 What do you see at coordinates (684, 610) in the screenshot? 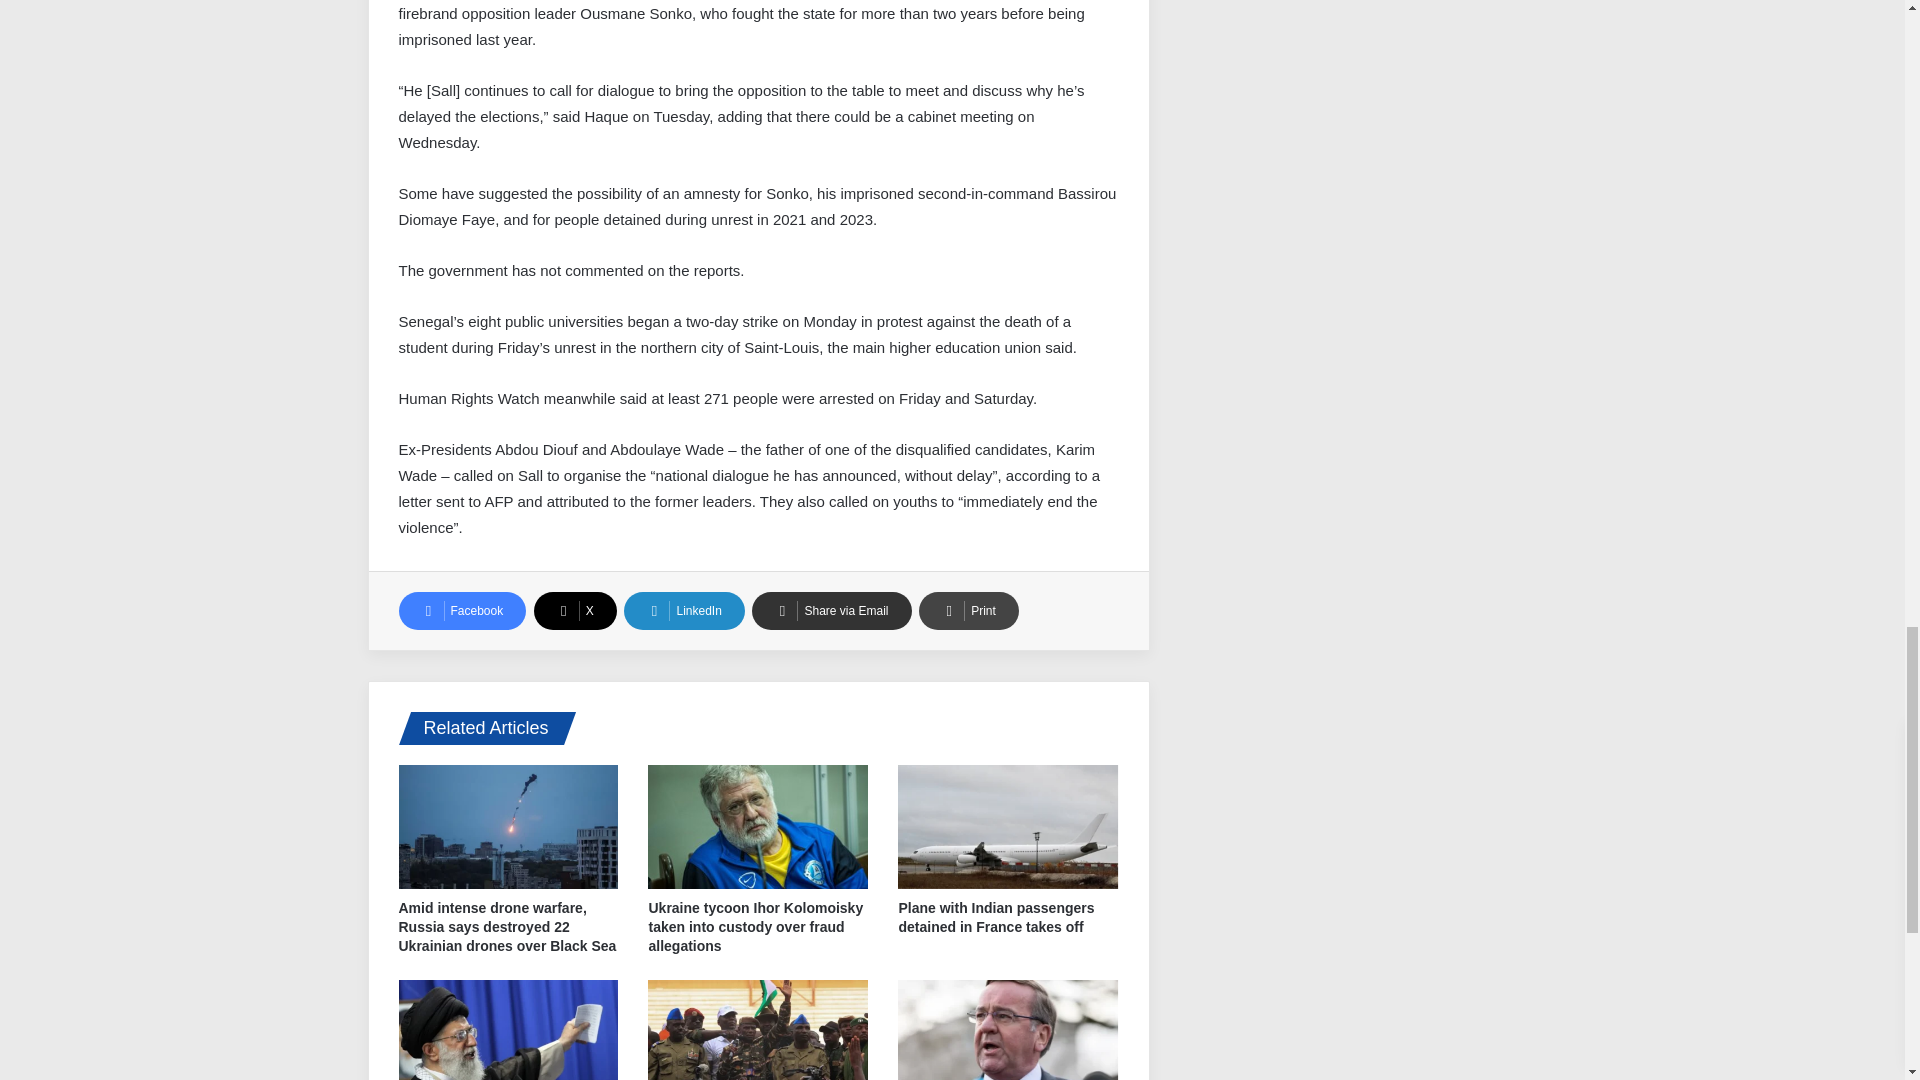
I see `LinkedIn` at bounding box center [684, 610].